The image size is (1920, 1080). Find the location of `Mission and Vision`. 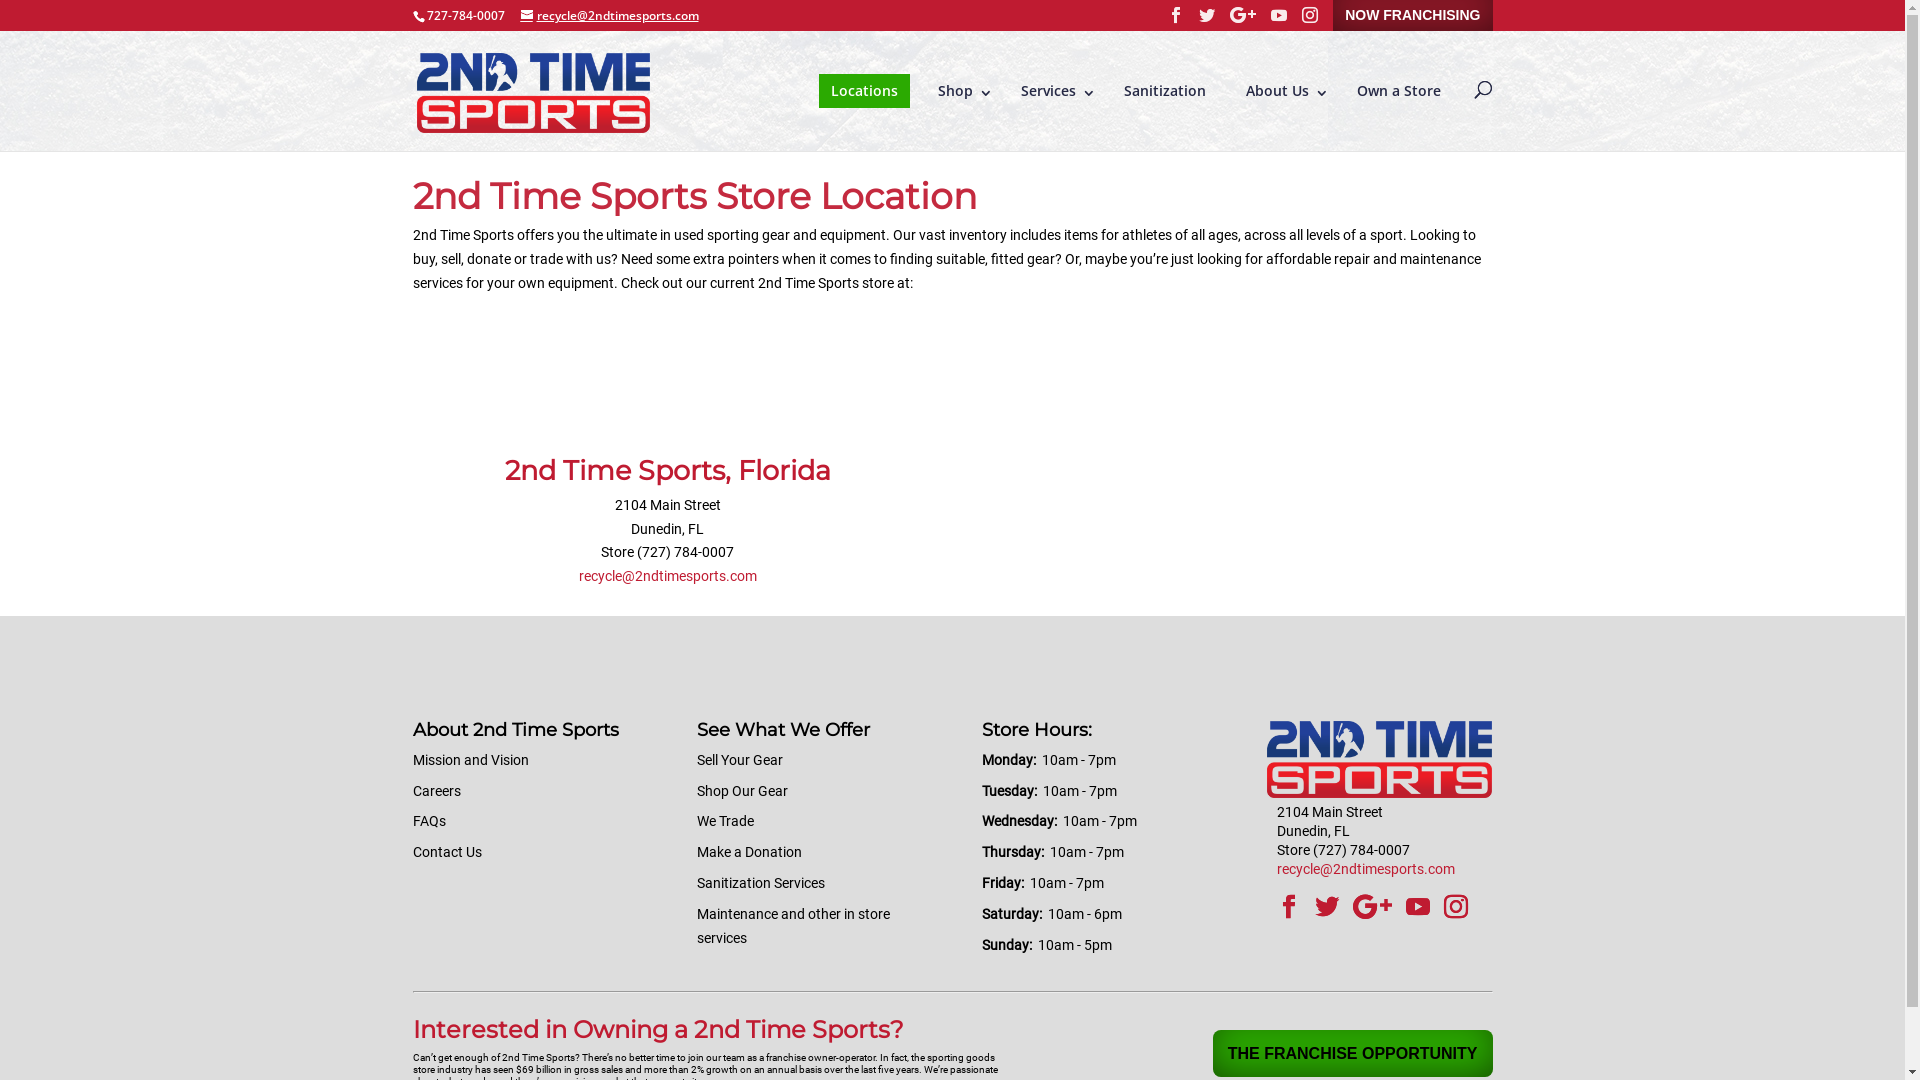

Mission and Vision is located at coordinates (470, 760).